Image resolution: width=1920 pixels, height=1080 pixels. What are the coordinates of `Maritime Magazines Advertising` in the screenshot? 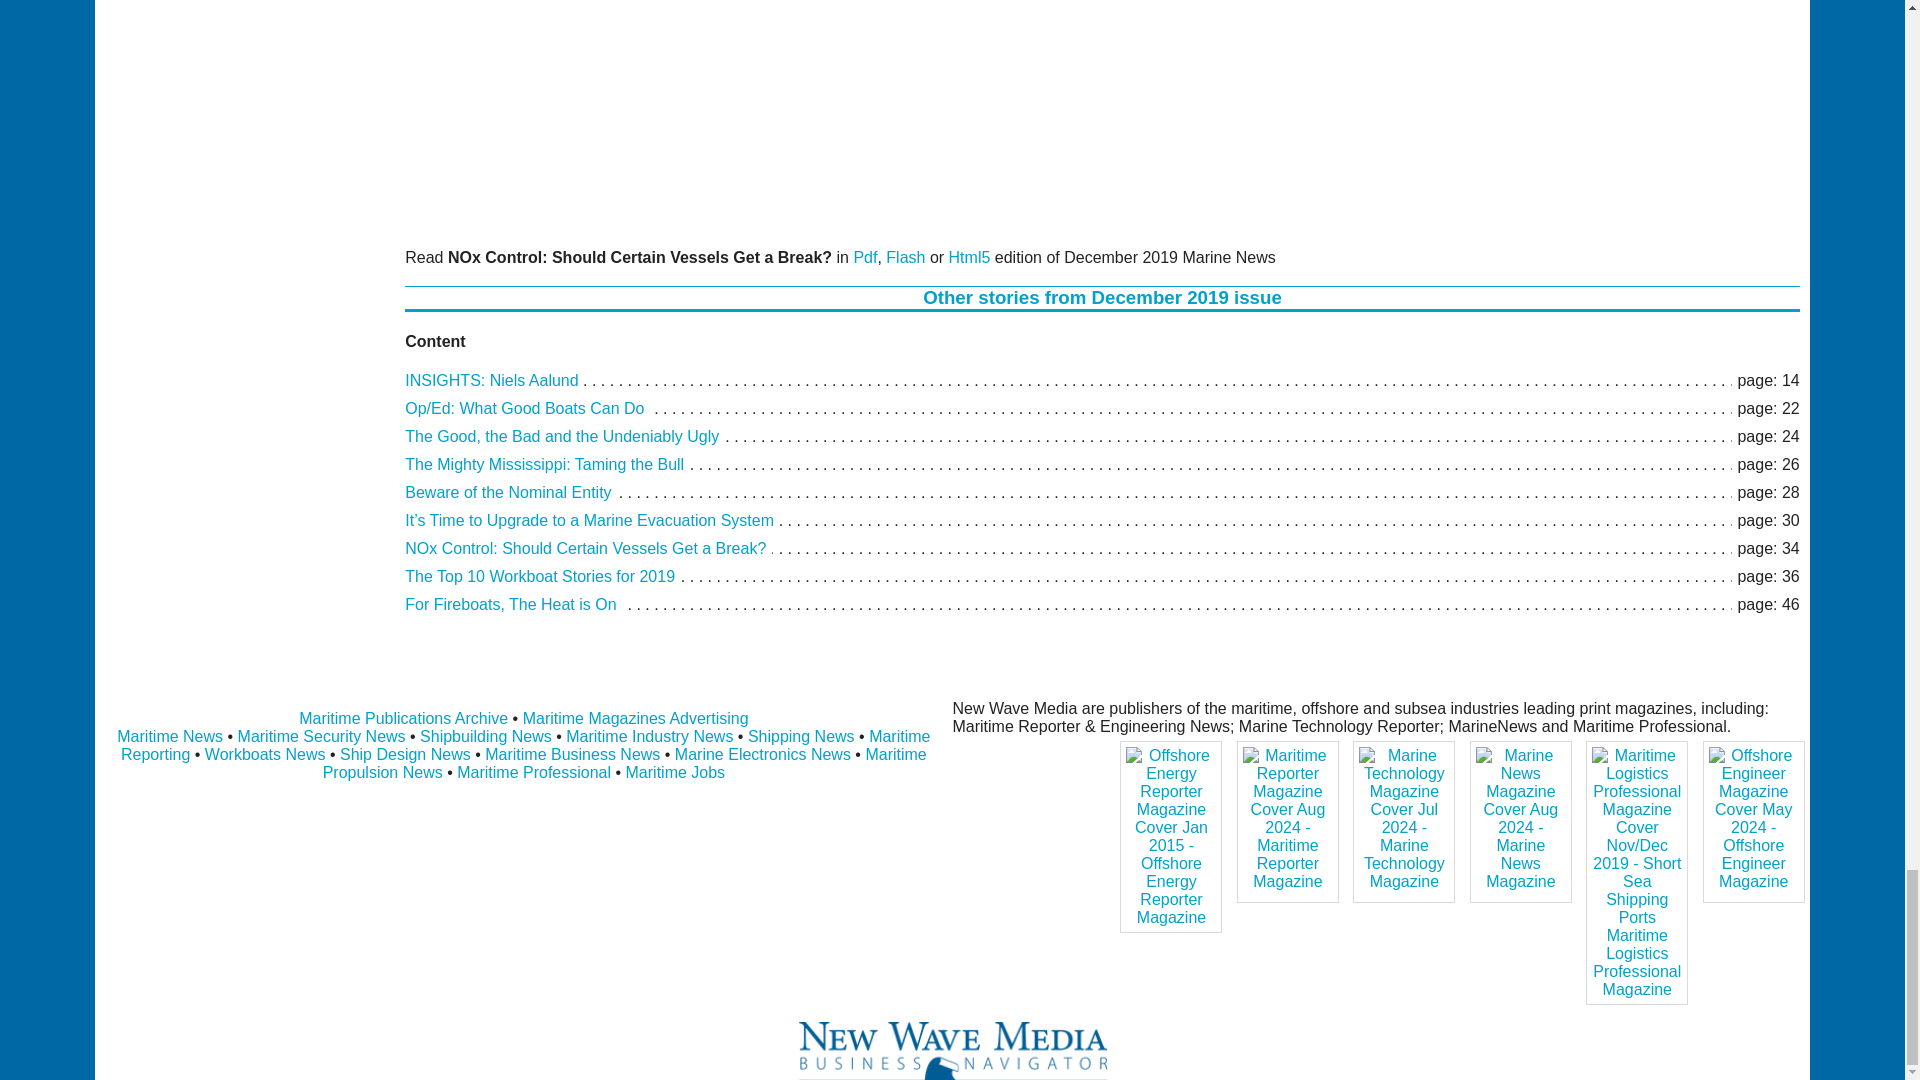 It's located at (635, 718).